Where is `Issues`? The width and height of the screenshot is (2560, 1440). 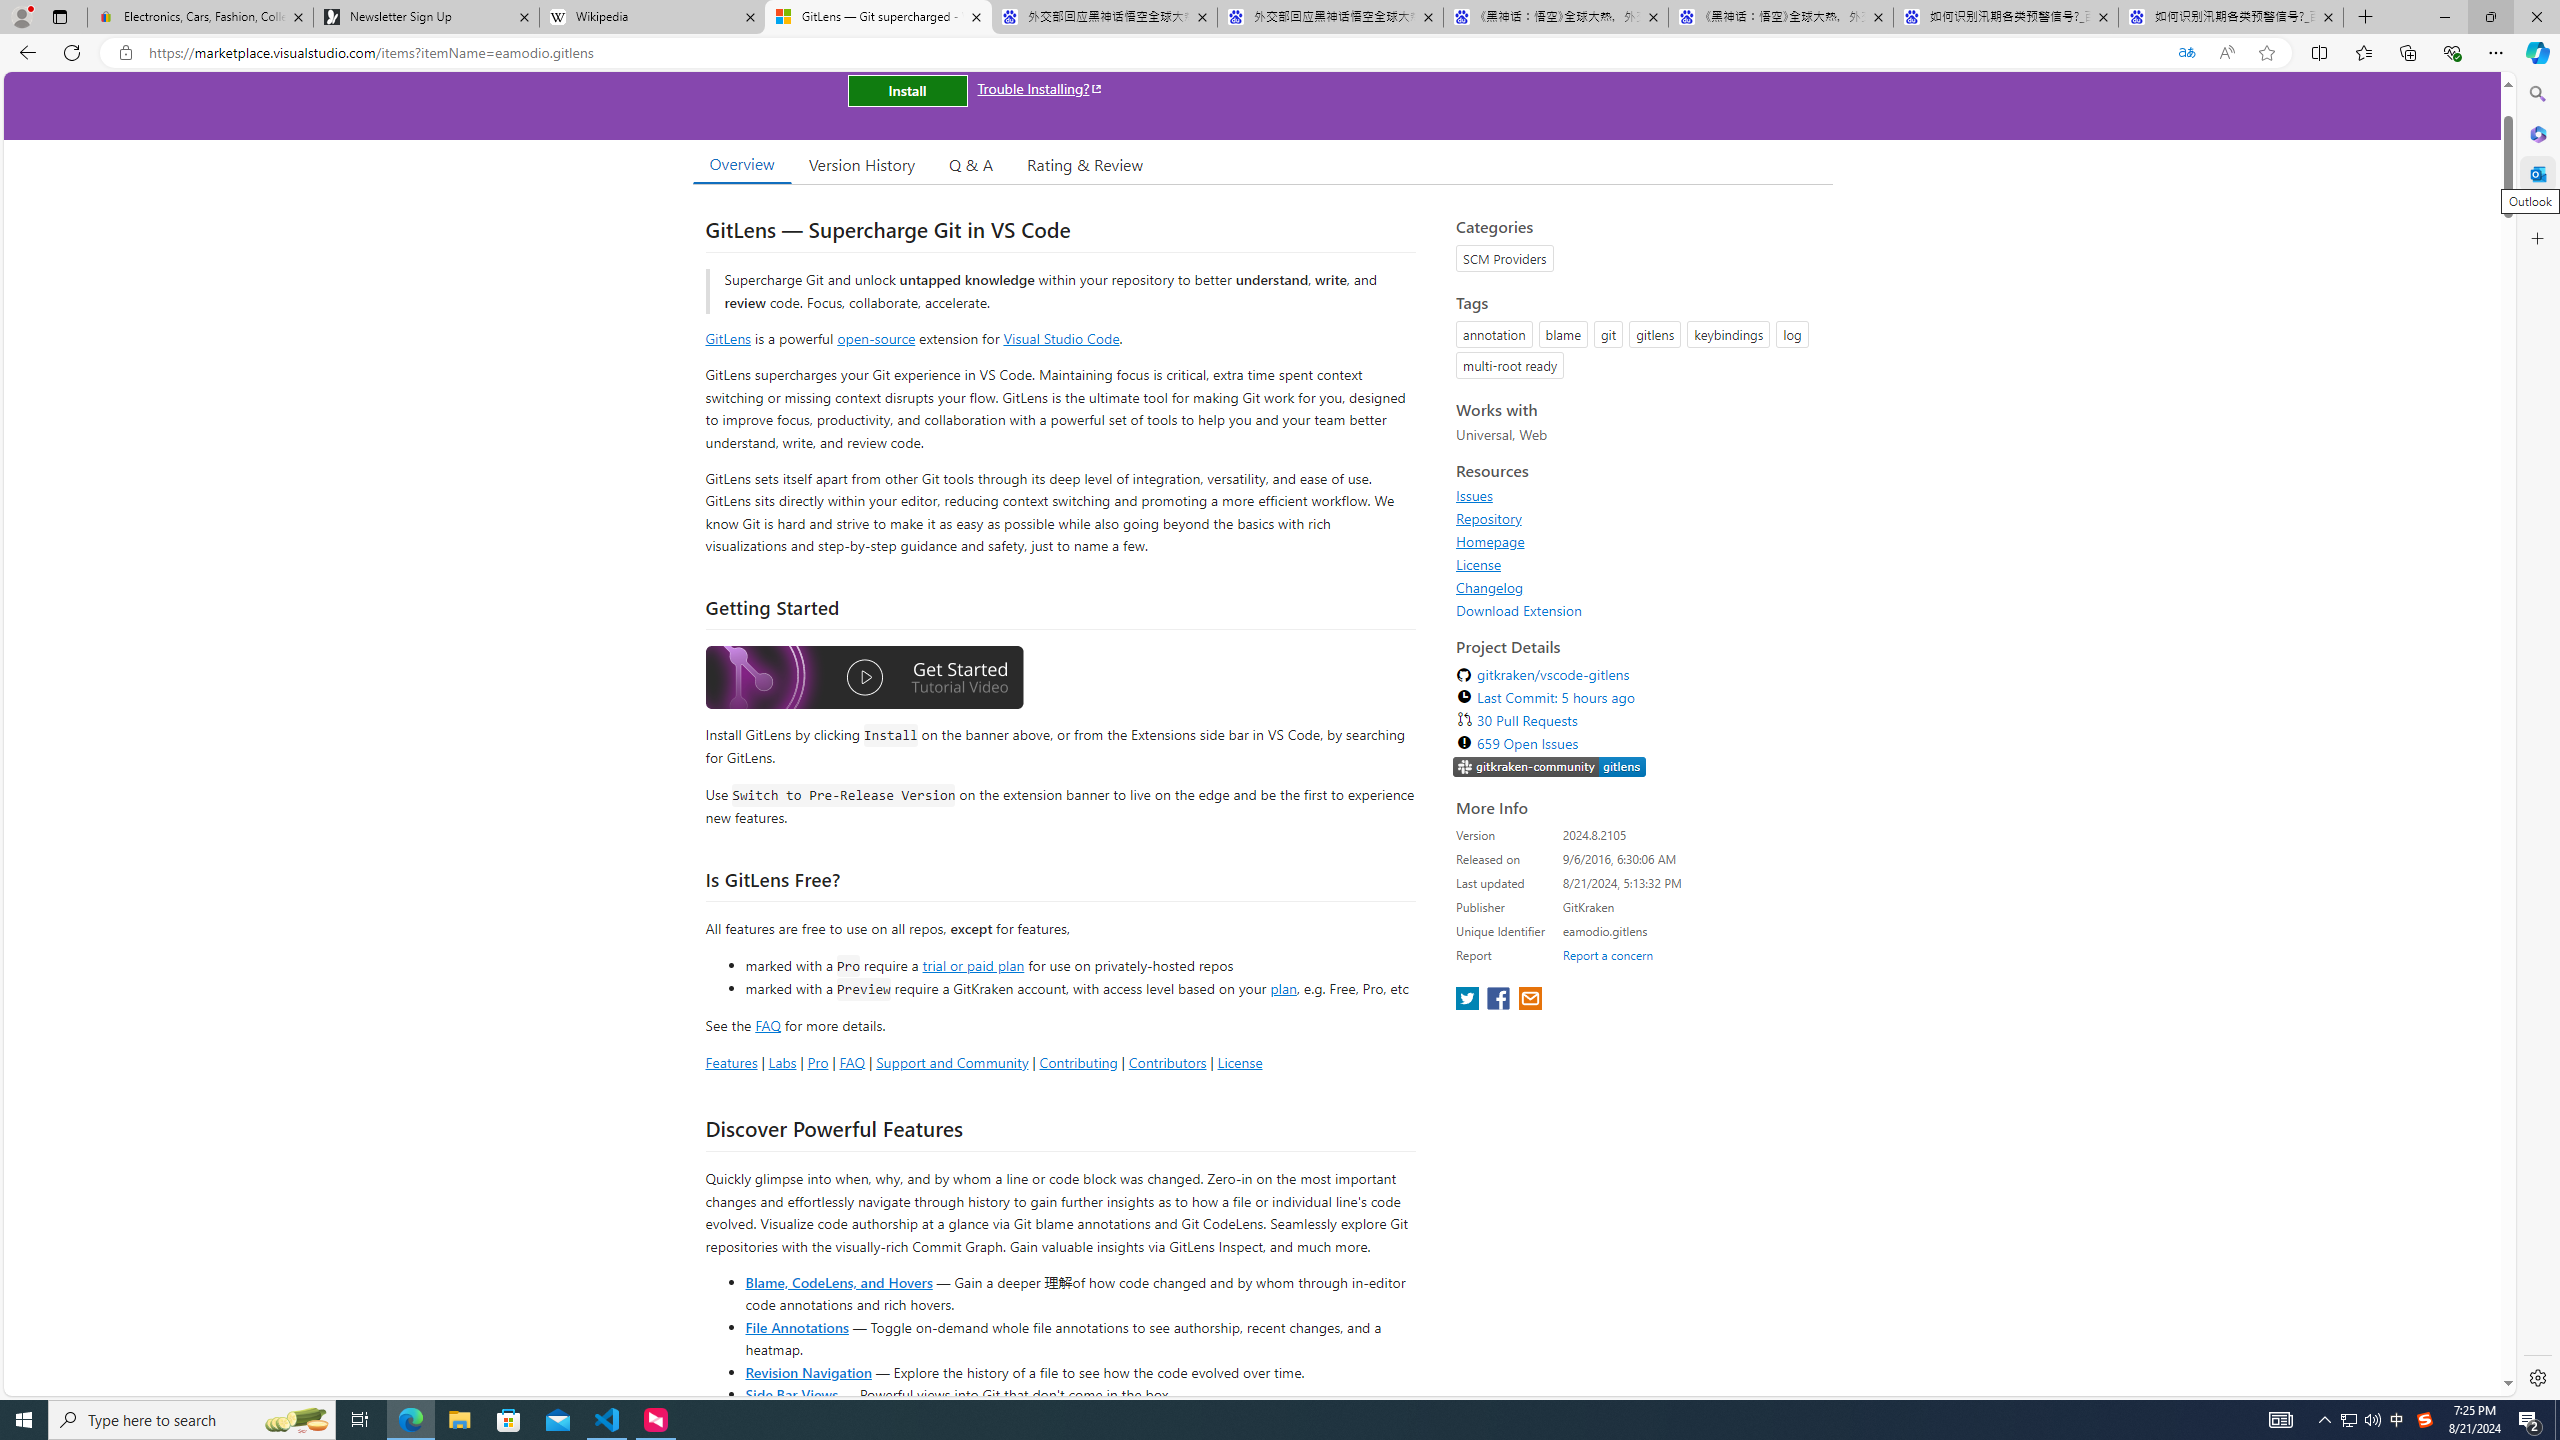
Issues is located at coordinates (1474, 496).